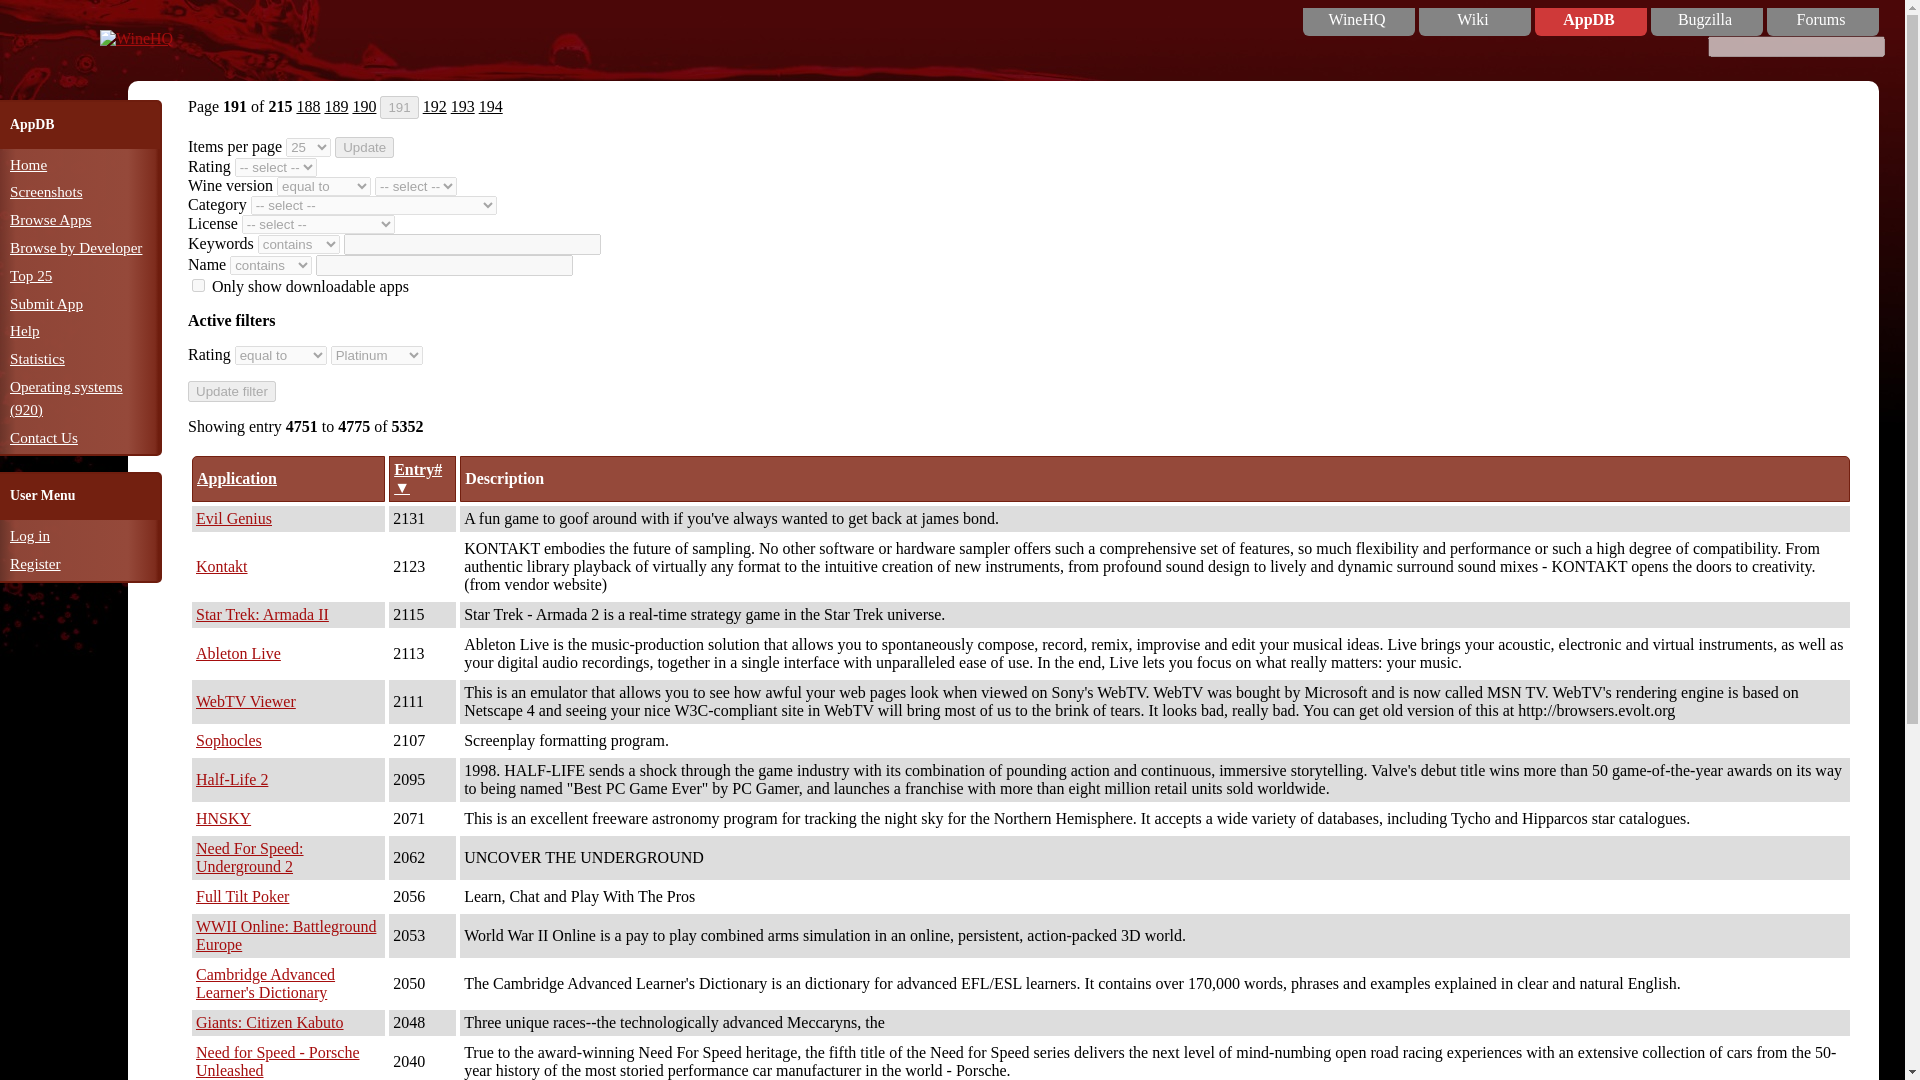 The height and width of the screenshot is (1080, 1920). Describe the element at coordinates (1820, 20) in the screenshot. I see `Forums` at that location.